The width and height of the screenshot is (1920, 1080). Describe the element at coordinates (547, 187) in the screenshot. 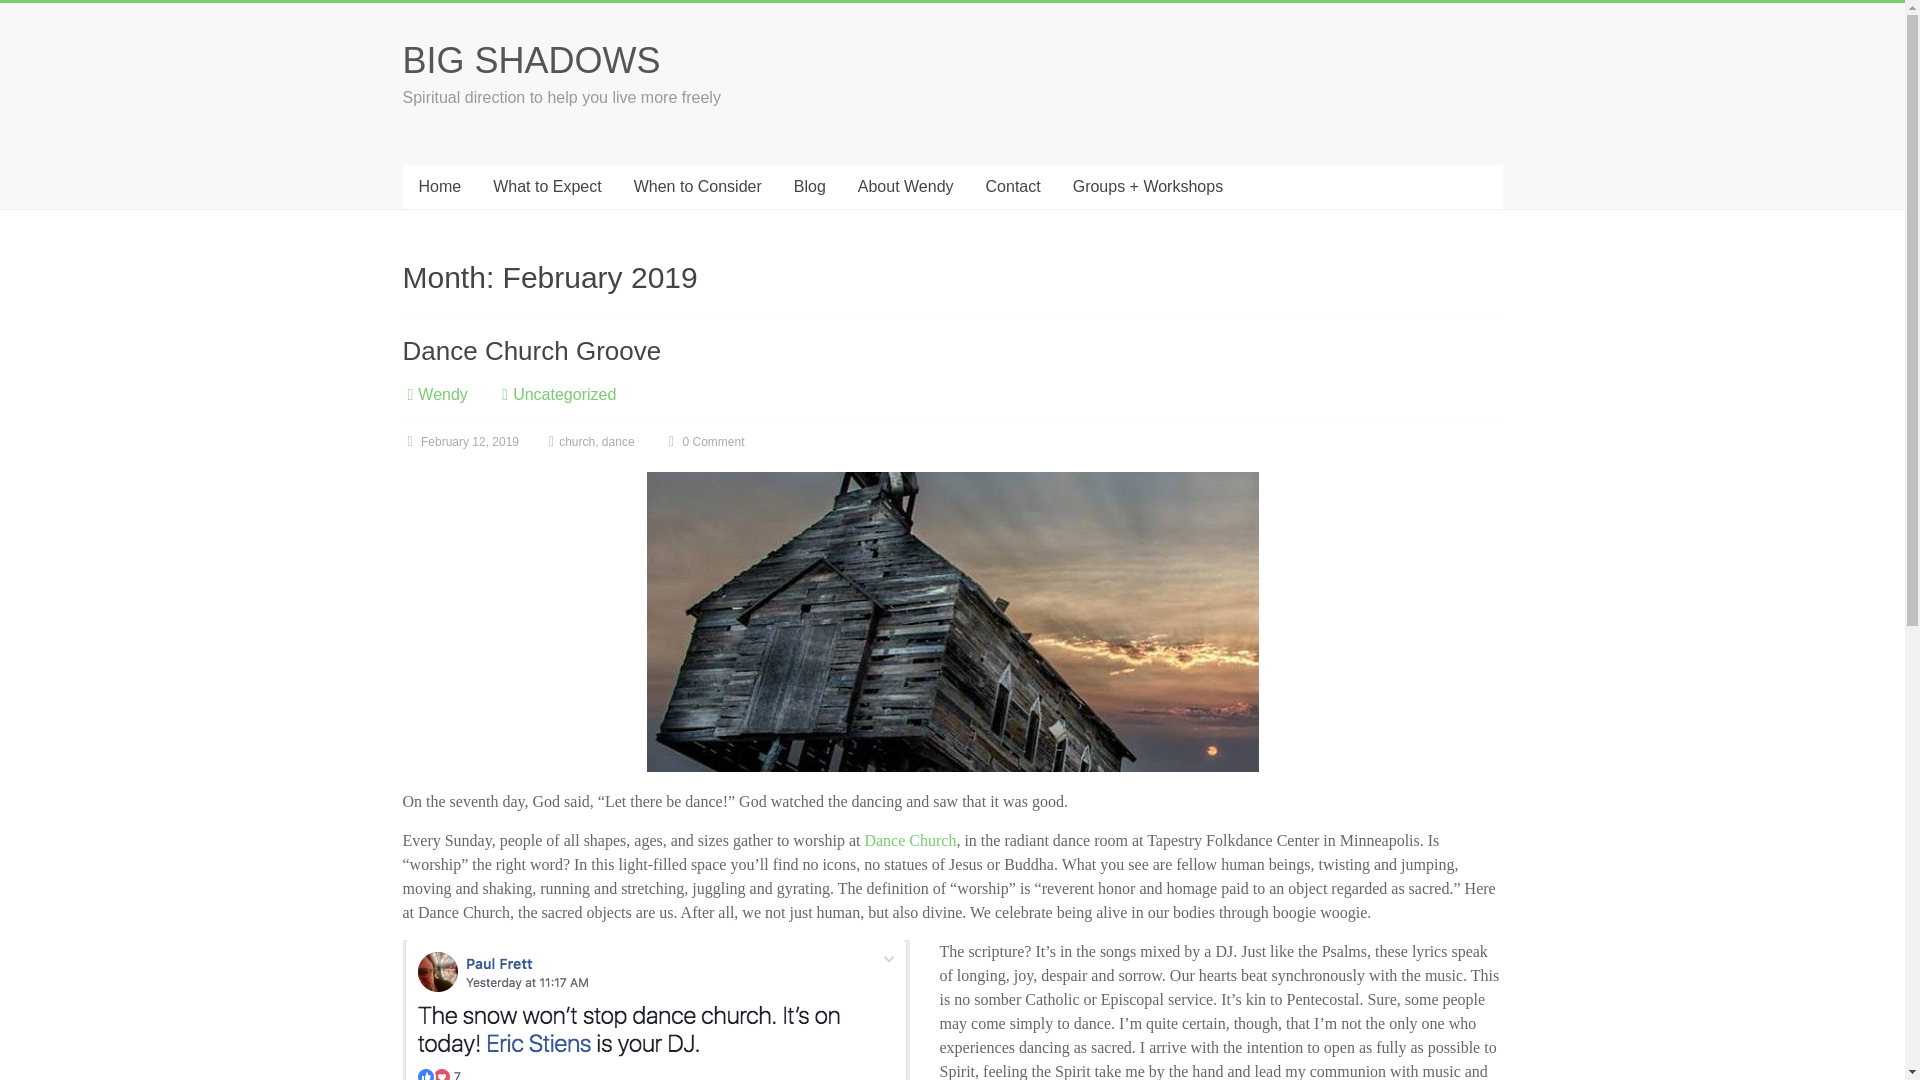

I see `What to Expect` at that location.